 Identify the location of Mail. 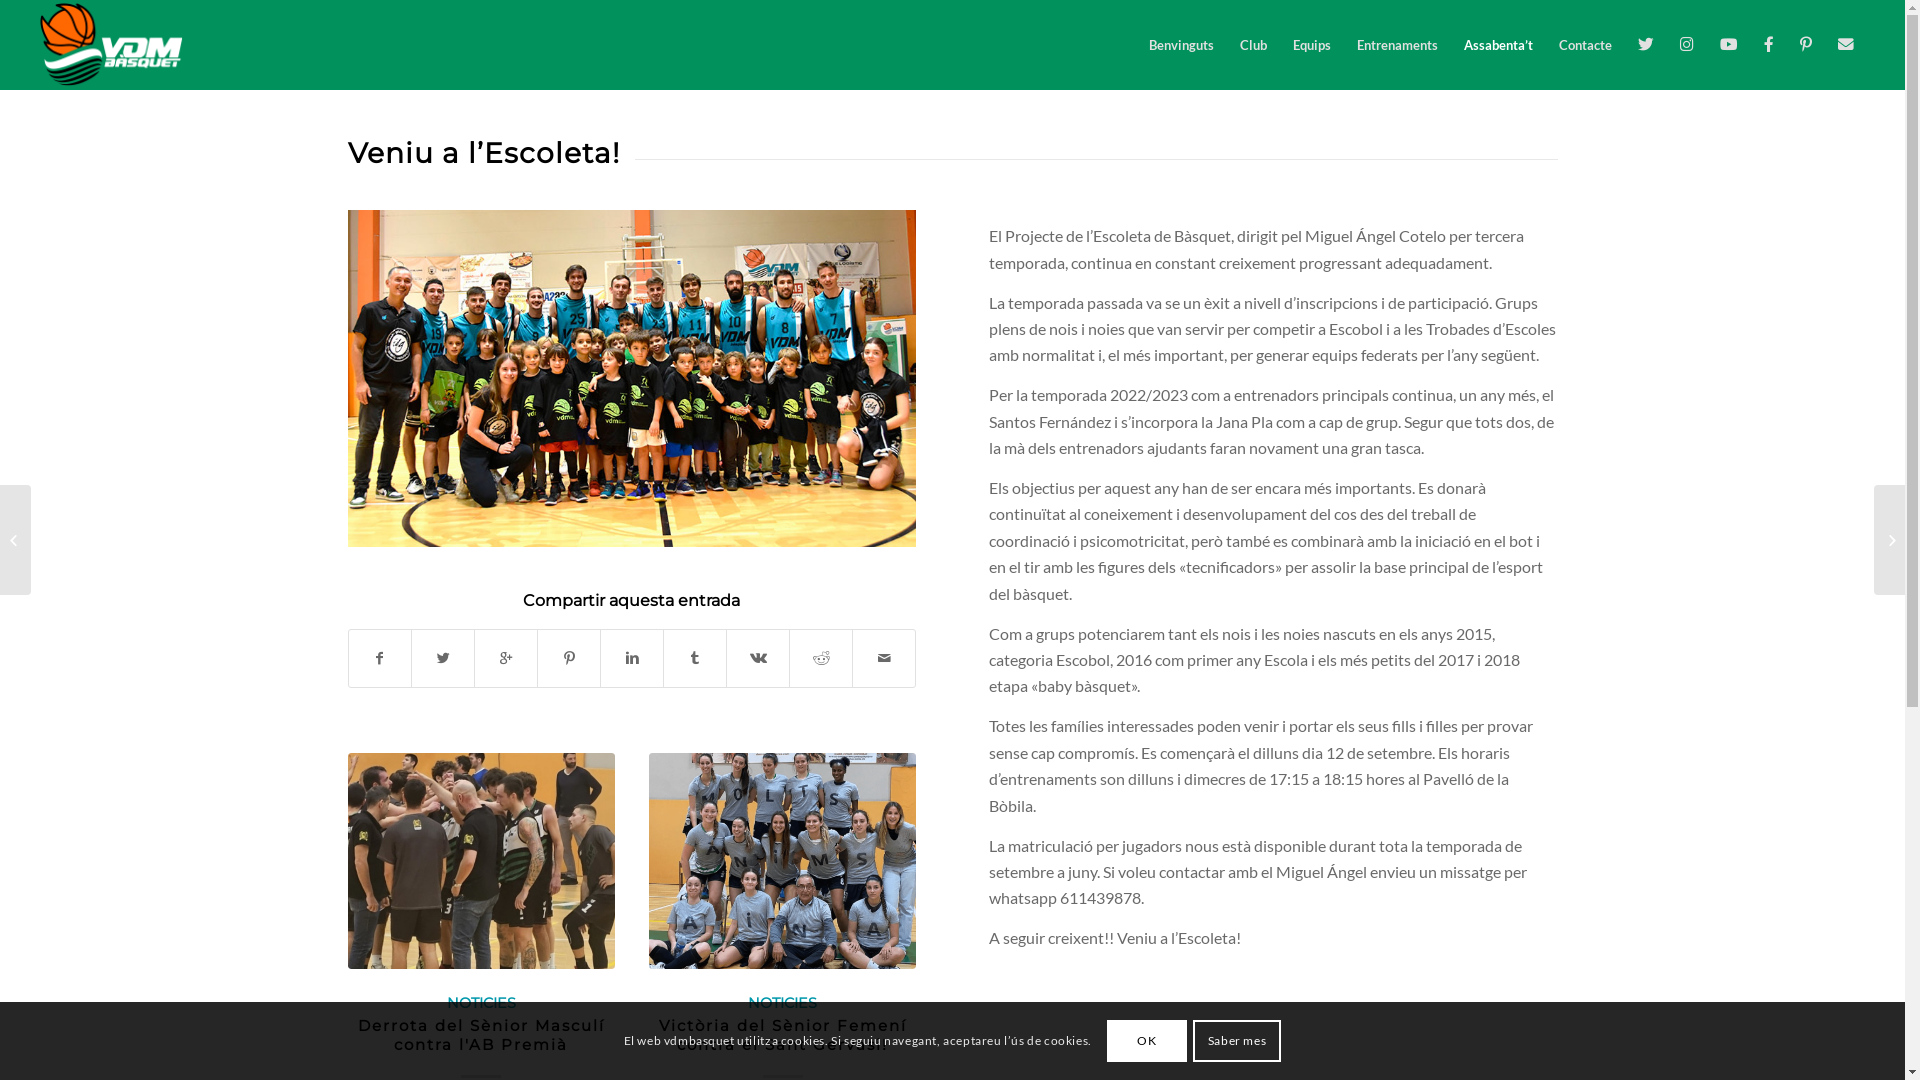
(1846, 45).